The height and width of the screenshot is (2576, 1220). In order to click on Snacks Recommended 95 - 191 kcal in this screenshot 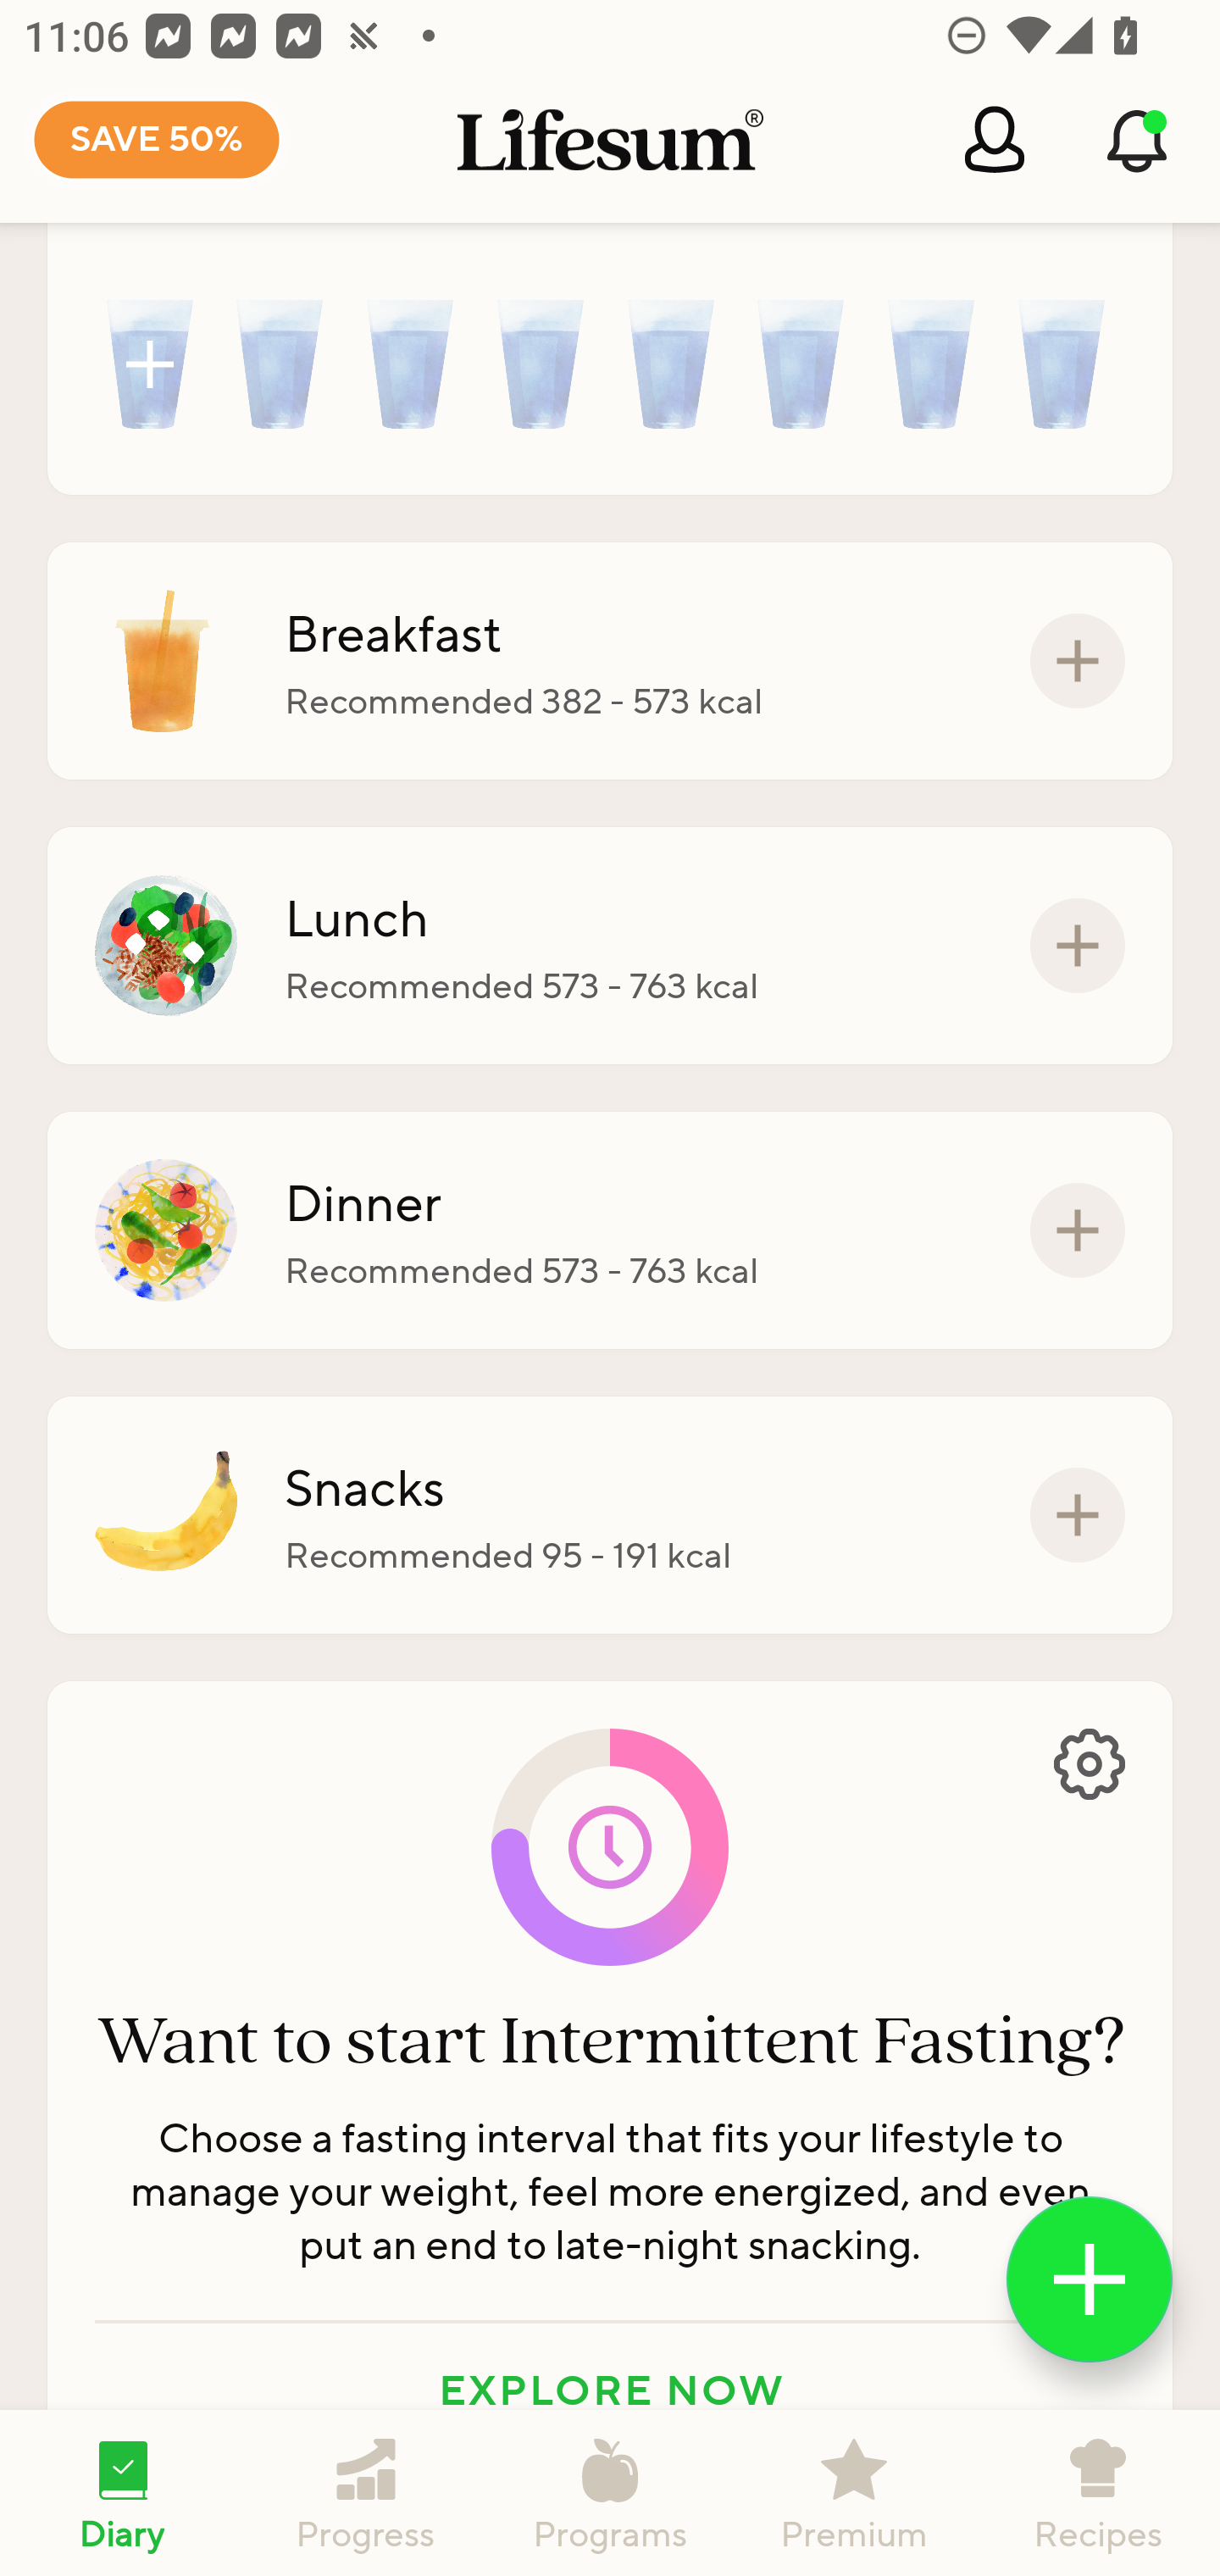, I will do `click(610, 1514)`.